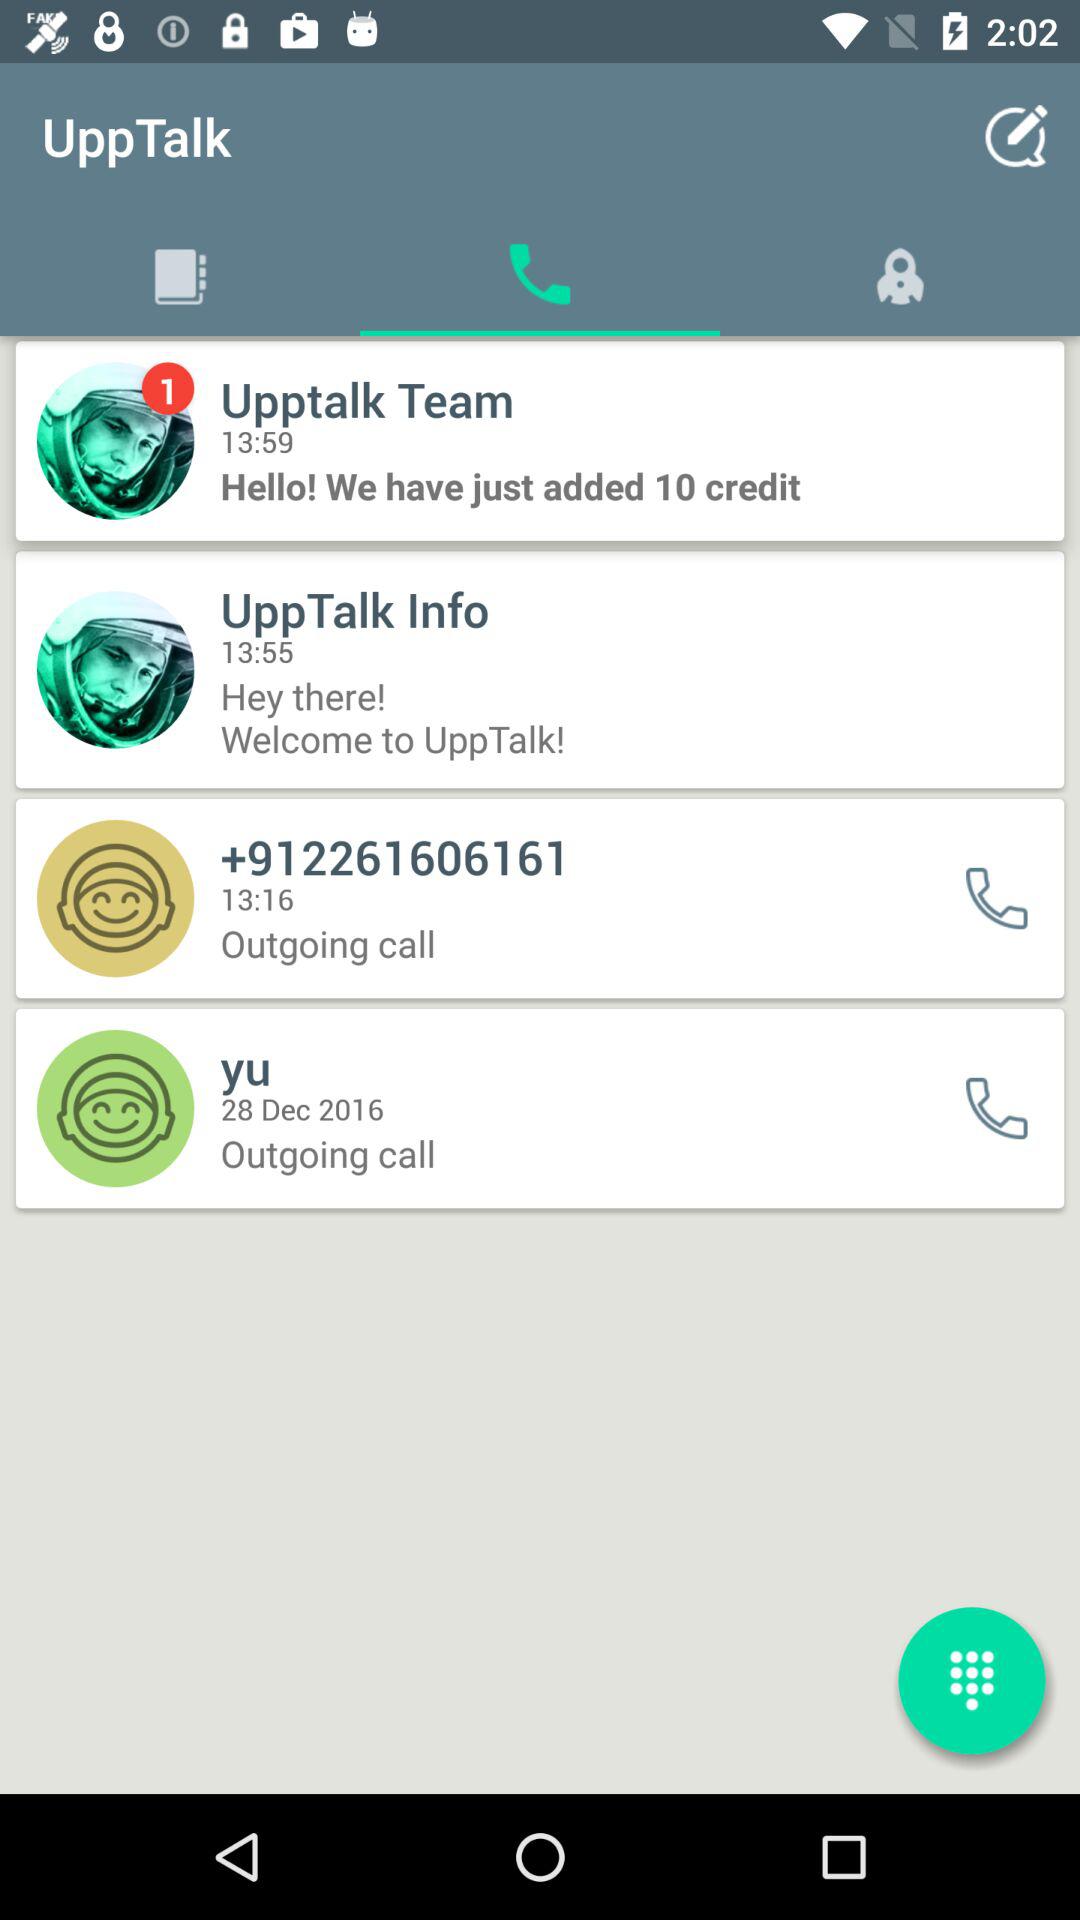  What do you see at coordinates (972, 1680) in the screenshot?
I see `dial pad option` at bounding box center [972, 1680].